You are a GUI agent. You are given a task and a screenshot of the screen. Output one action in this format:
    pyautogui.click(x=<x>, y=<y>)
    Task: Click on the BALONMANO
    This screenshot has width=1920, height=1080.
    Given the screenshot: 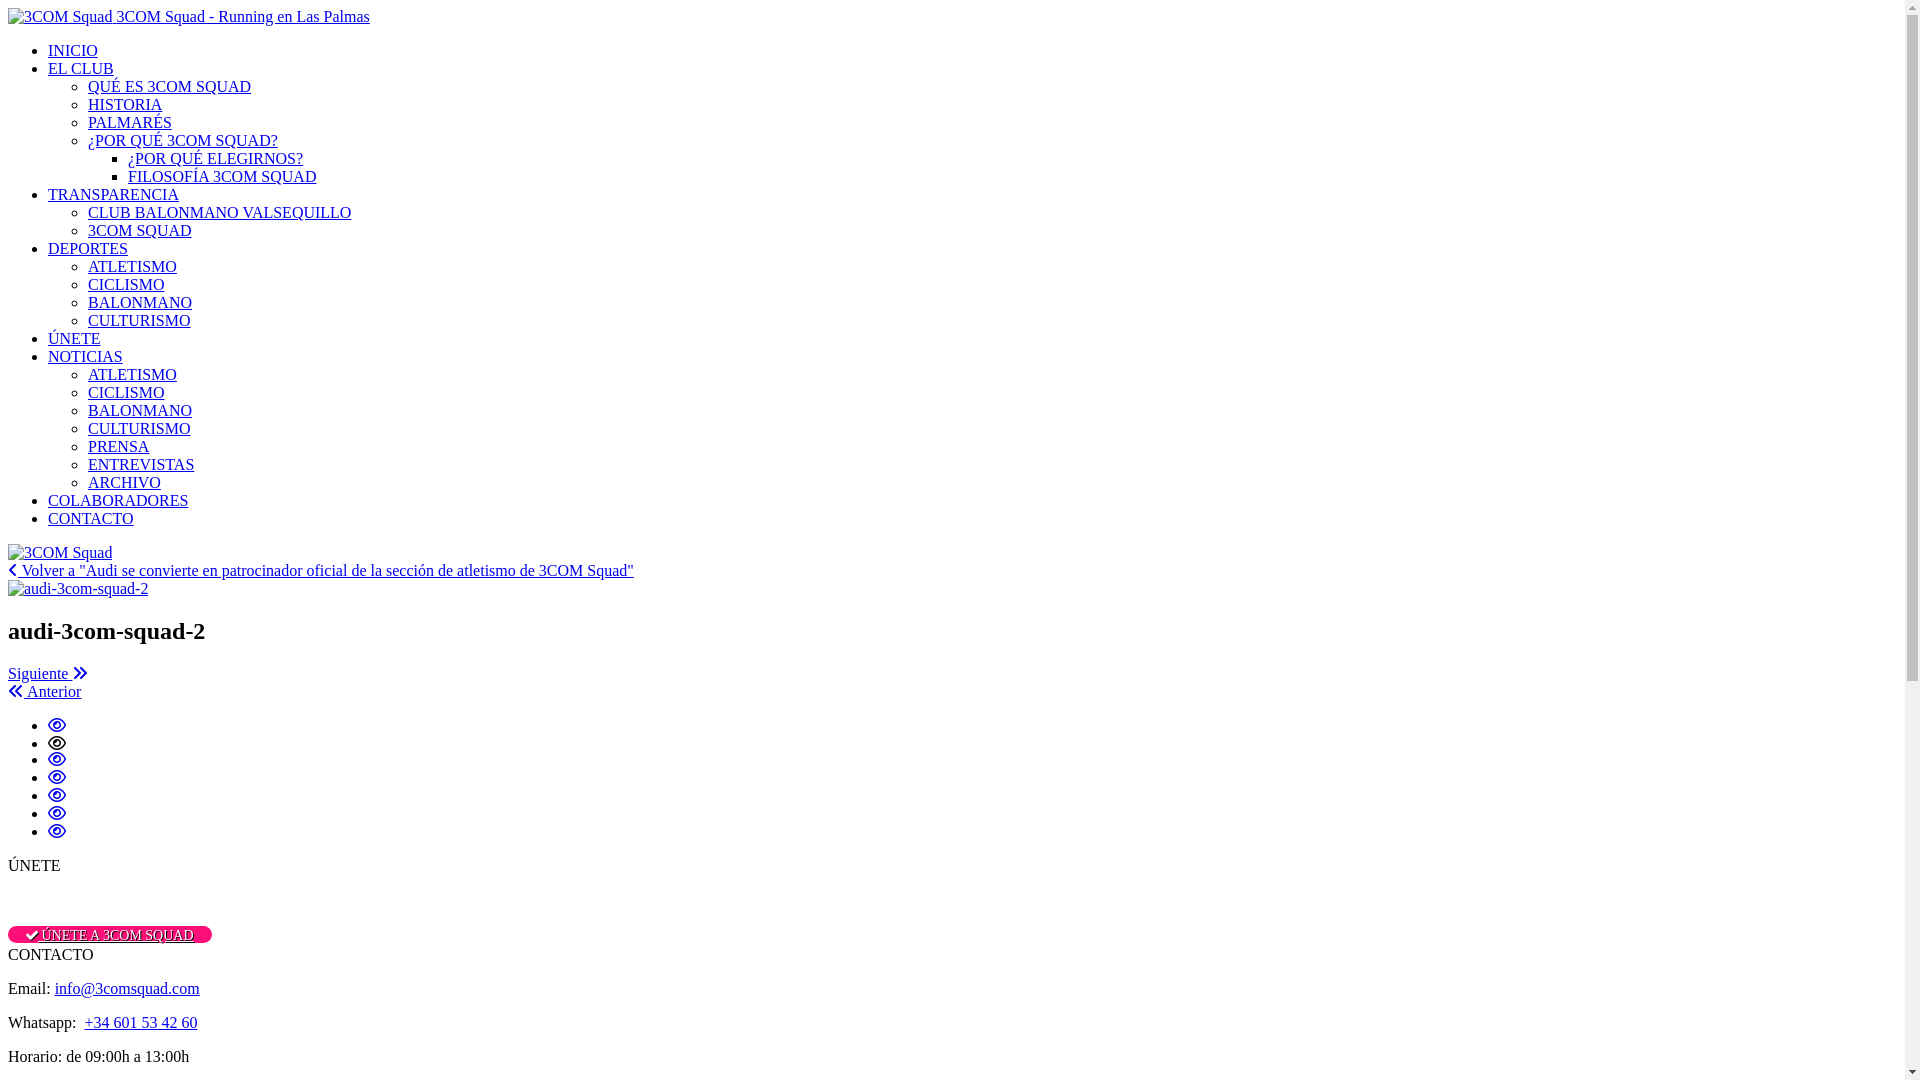 What is the action you would take?
    pyautogui.click(x=140, y=302)
    